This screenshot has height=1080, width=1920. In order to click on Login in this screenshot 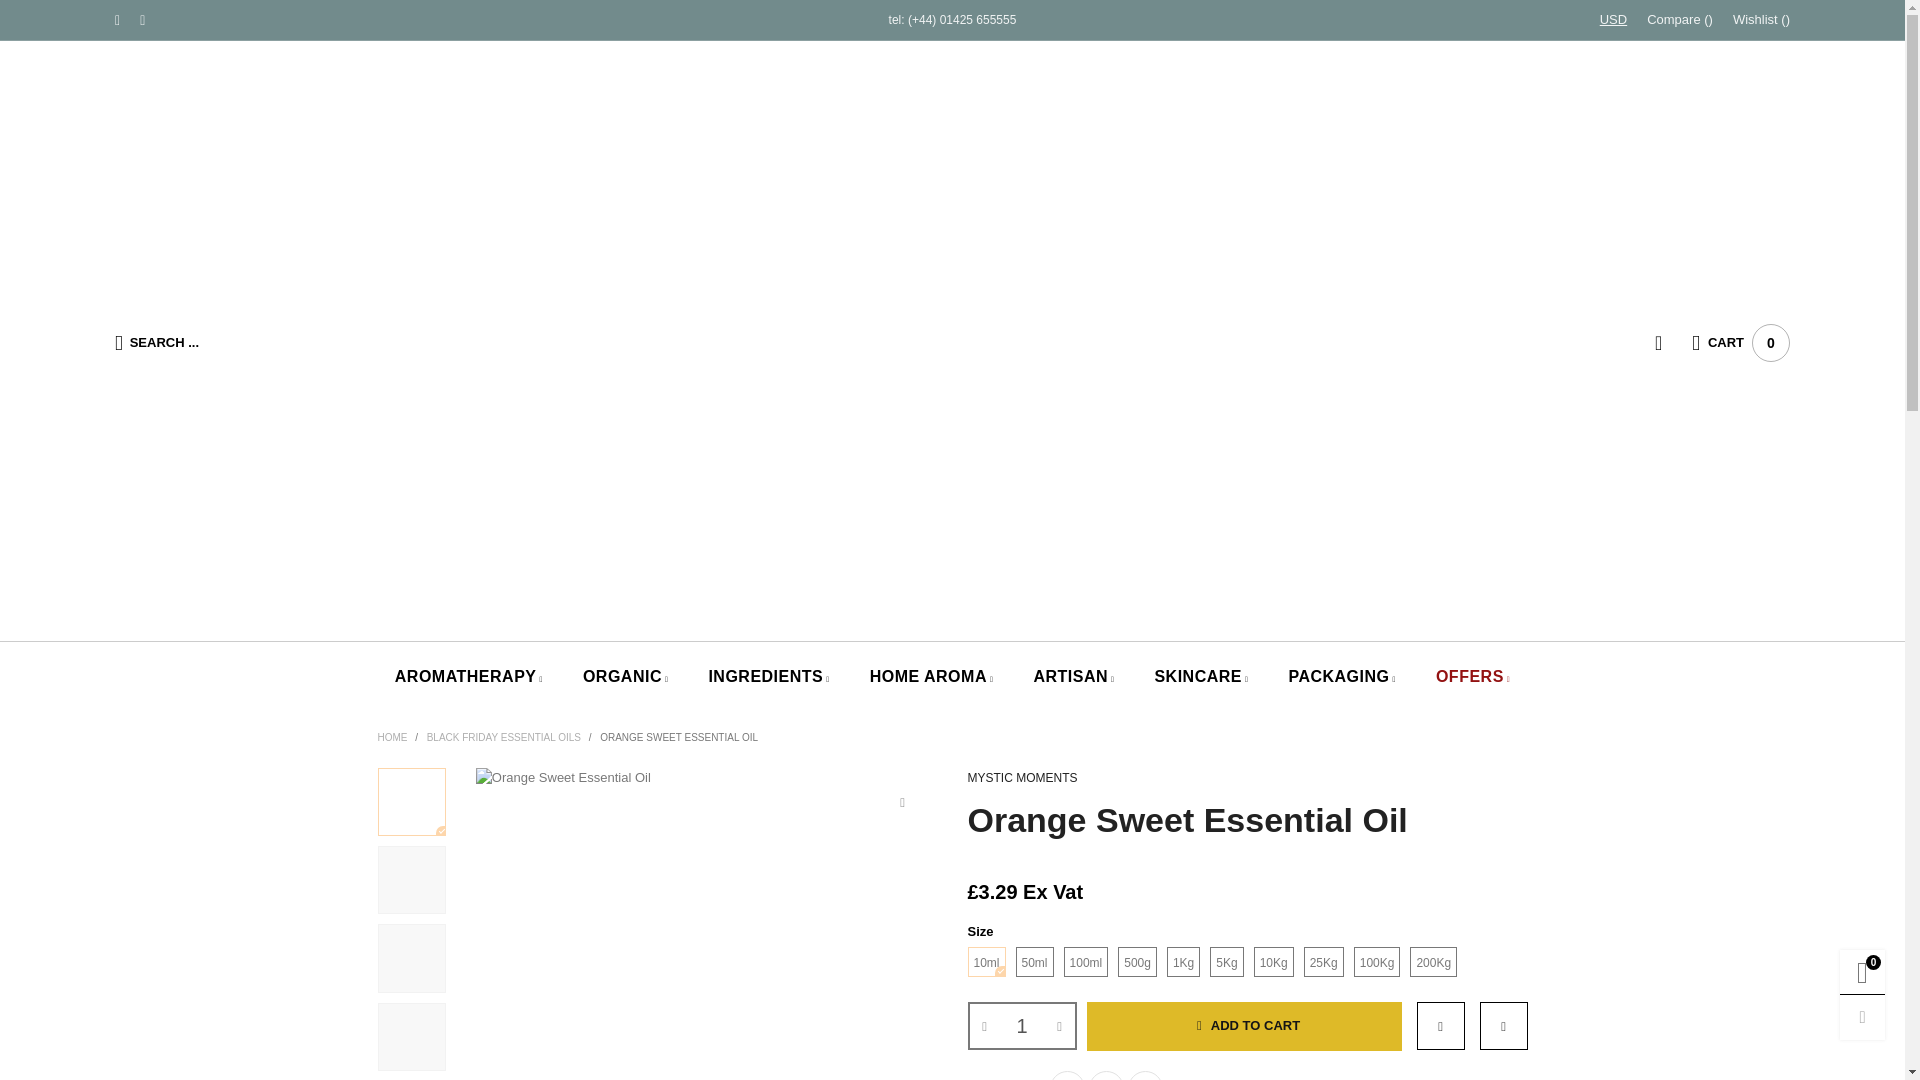, I will do `click(1673, 342)`.